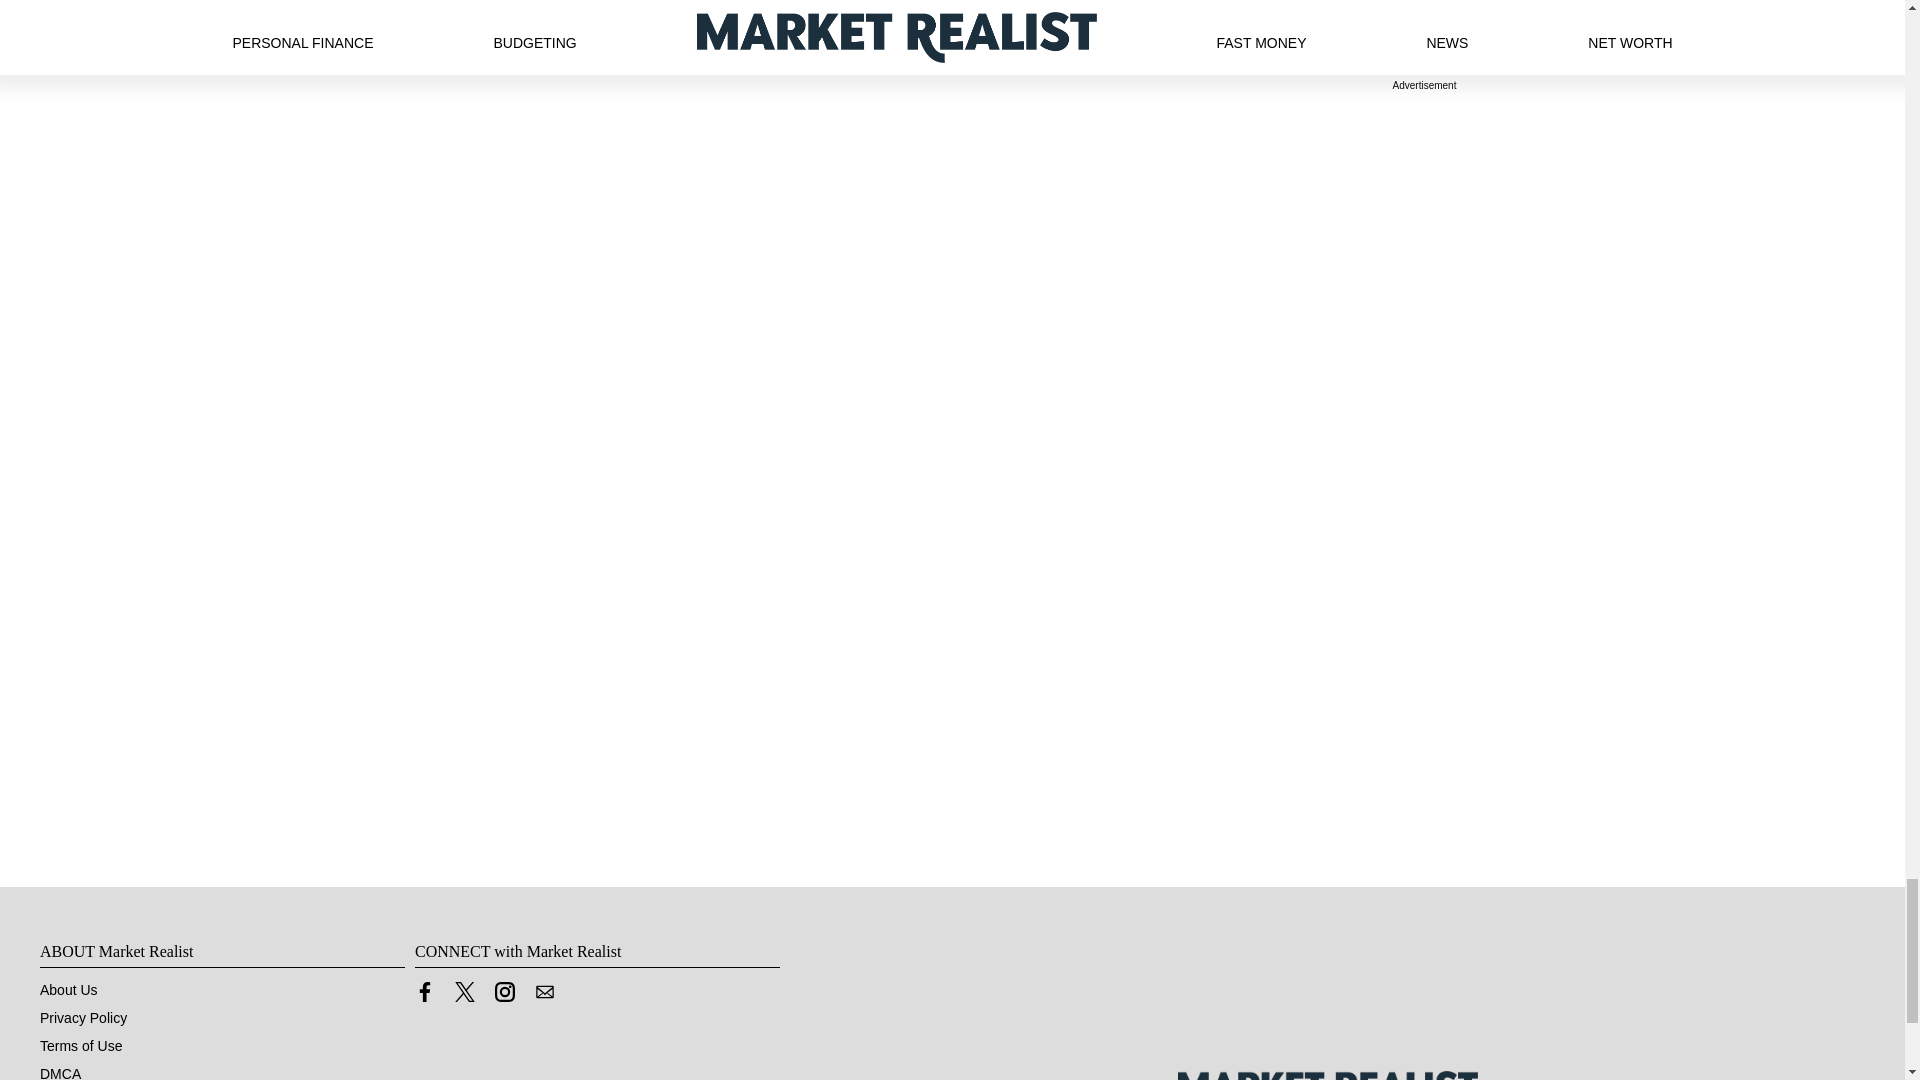 The image size is (1920, 1080). What do you see at coordinates (504, 992) in the screenshot?
I see `Link to Instagram` at bounding box center [504, 992].